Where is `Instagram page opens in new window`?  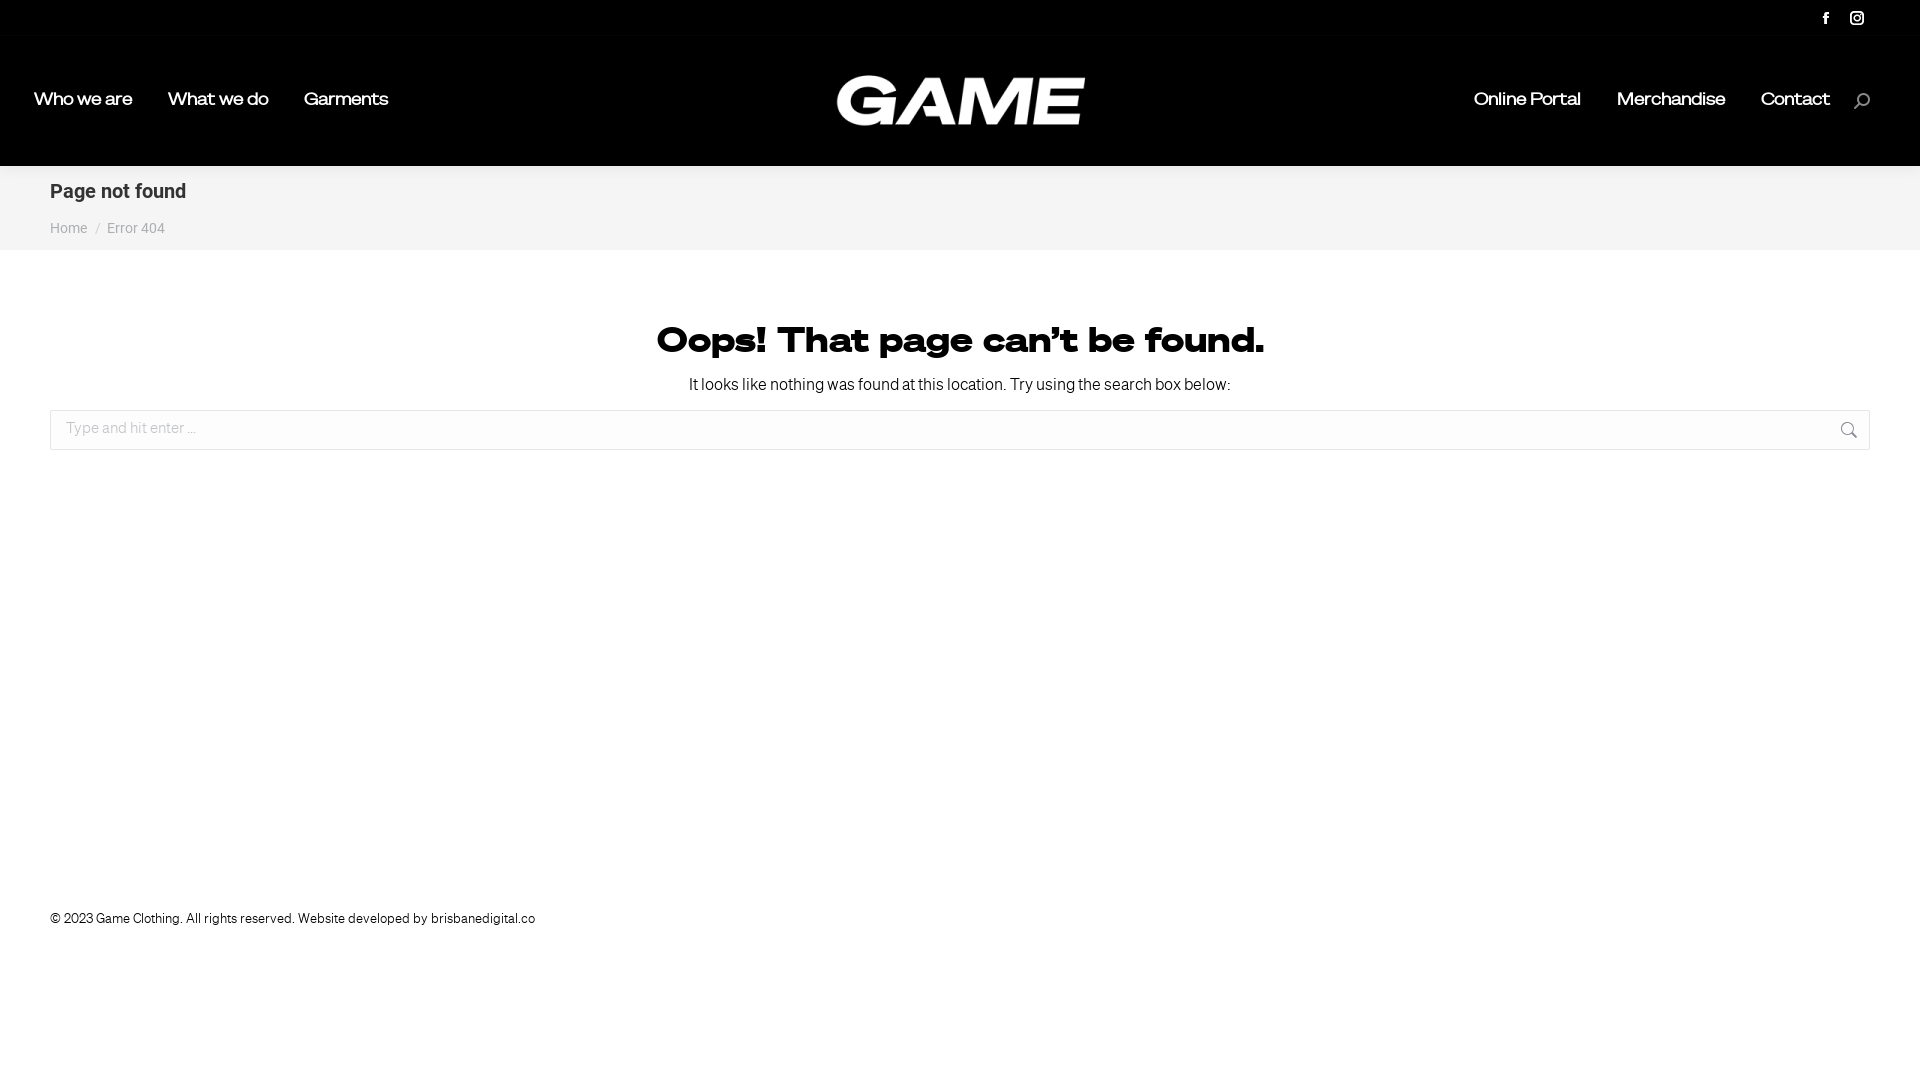
Instagram page opens in new window is located at coordinates (1857, 18).